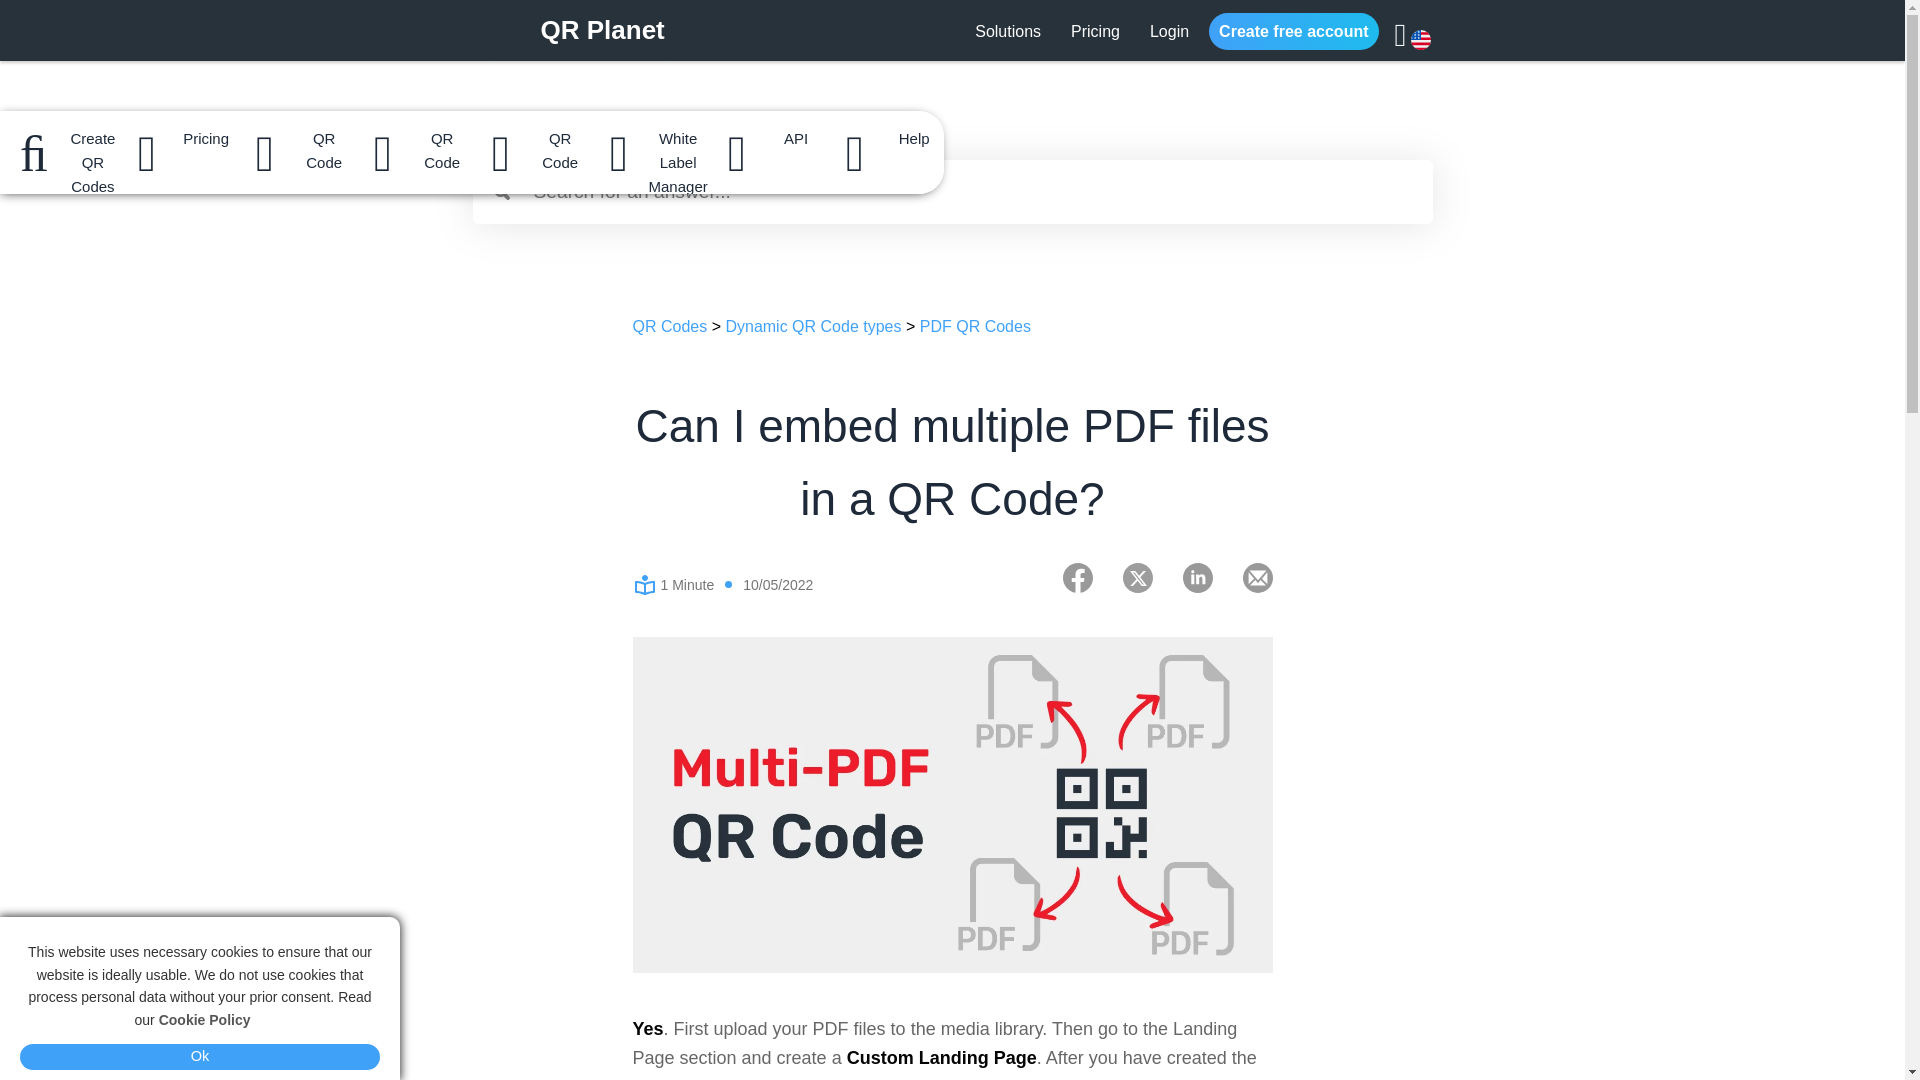  What do you see at coordinates (205, 1020) in the screenshot?
I see `Cookie Policy` at bounding box center [205, 1020].